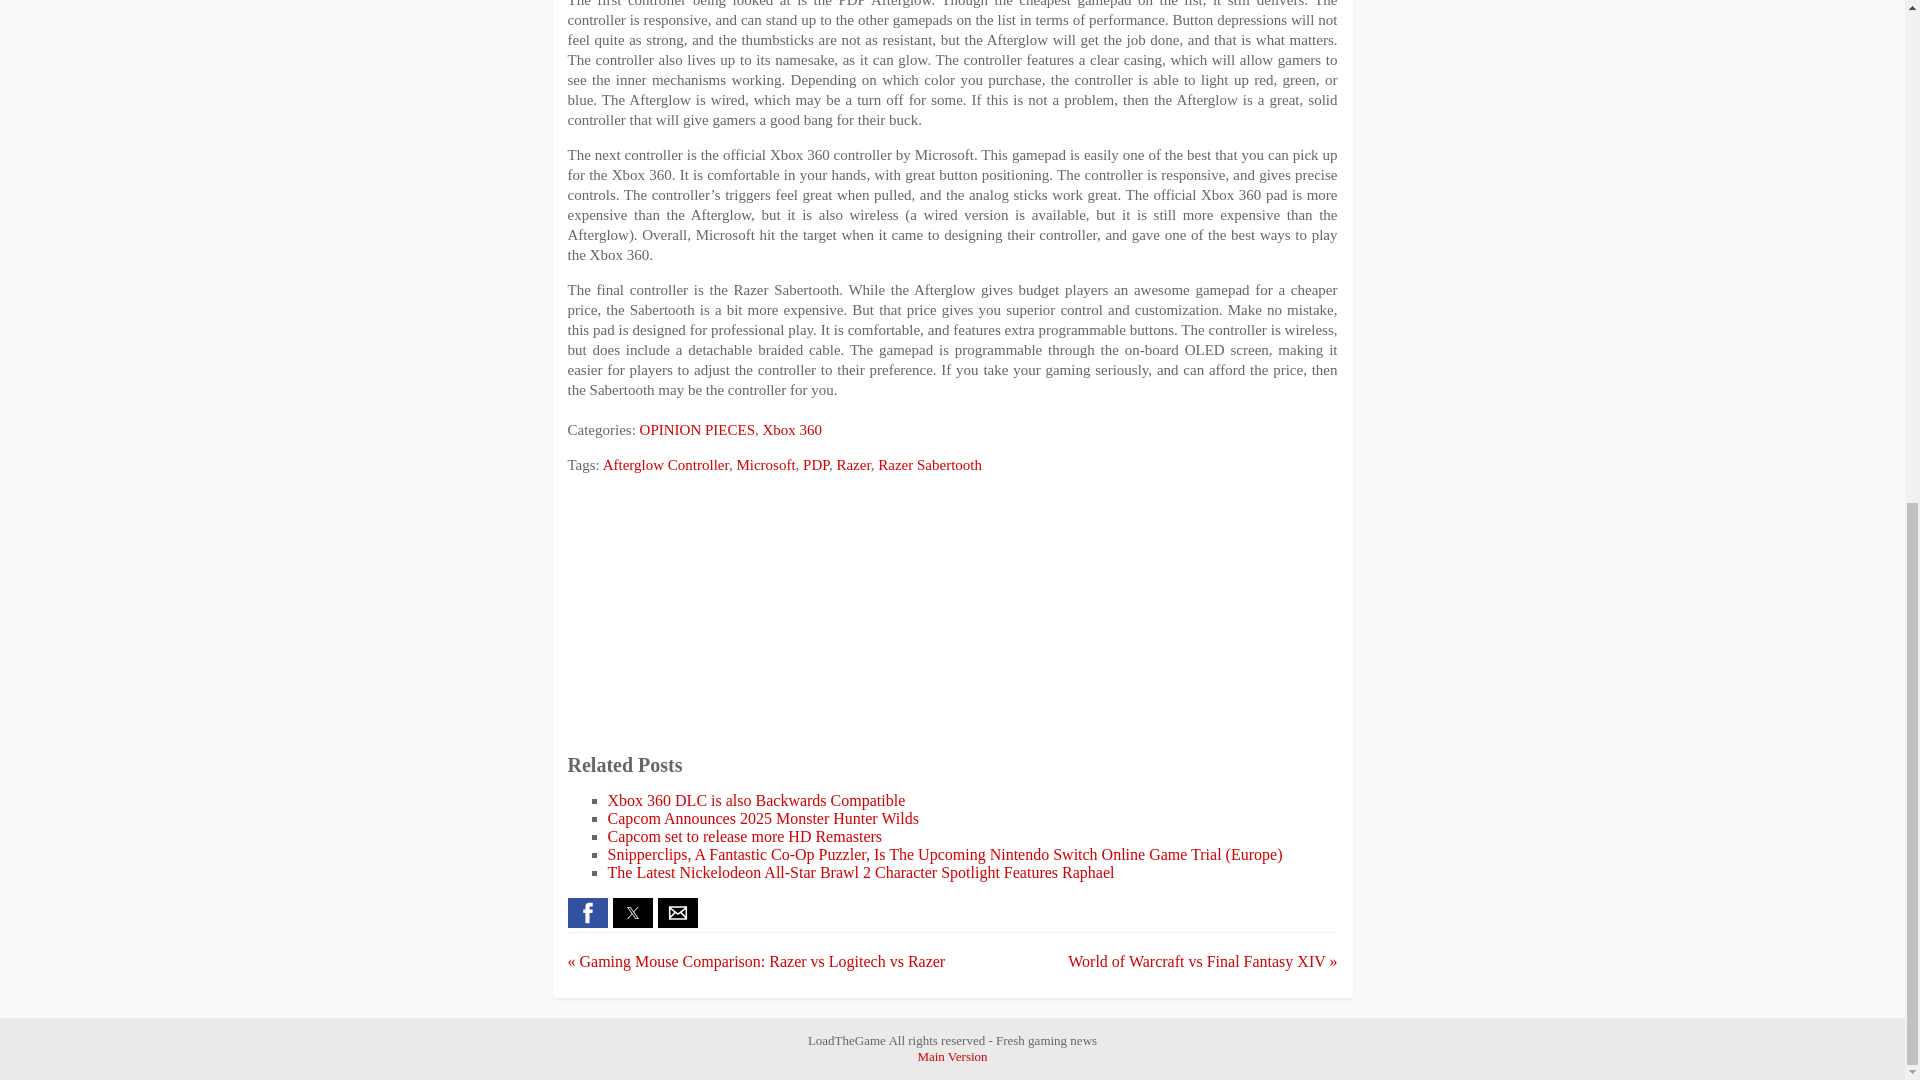  Describe the element at coordinates (792, 430) in the screenshot. I see `Xbox 360` at that location.